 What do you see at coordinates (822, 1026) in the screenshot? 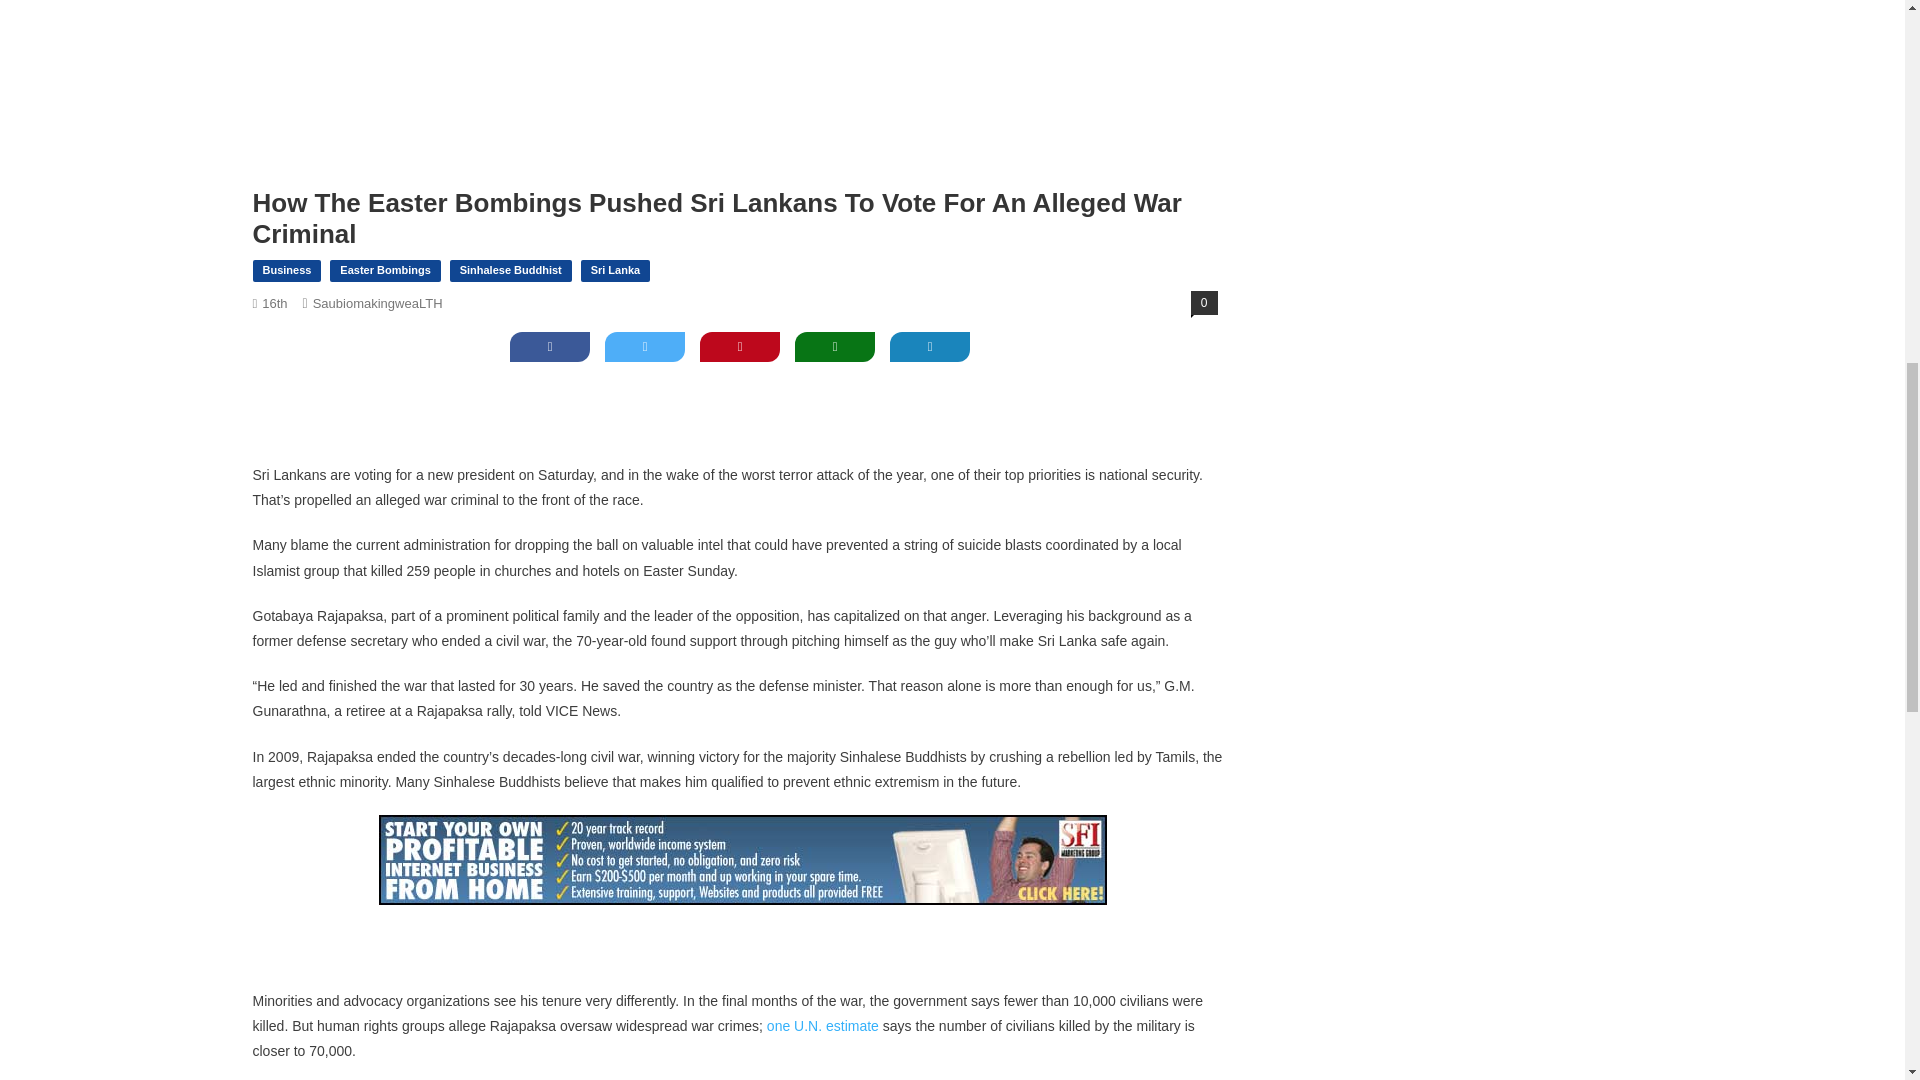
I see `one U.N. estimate` at bounding box center [822, 1026].